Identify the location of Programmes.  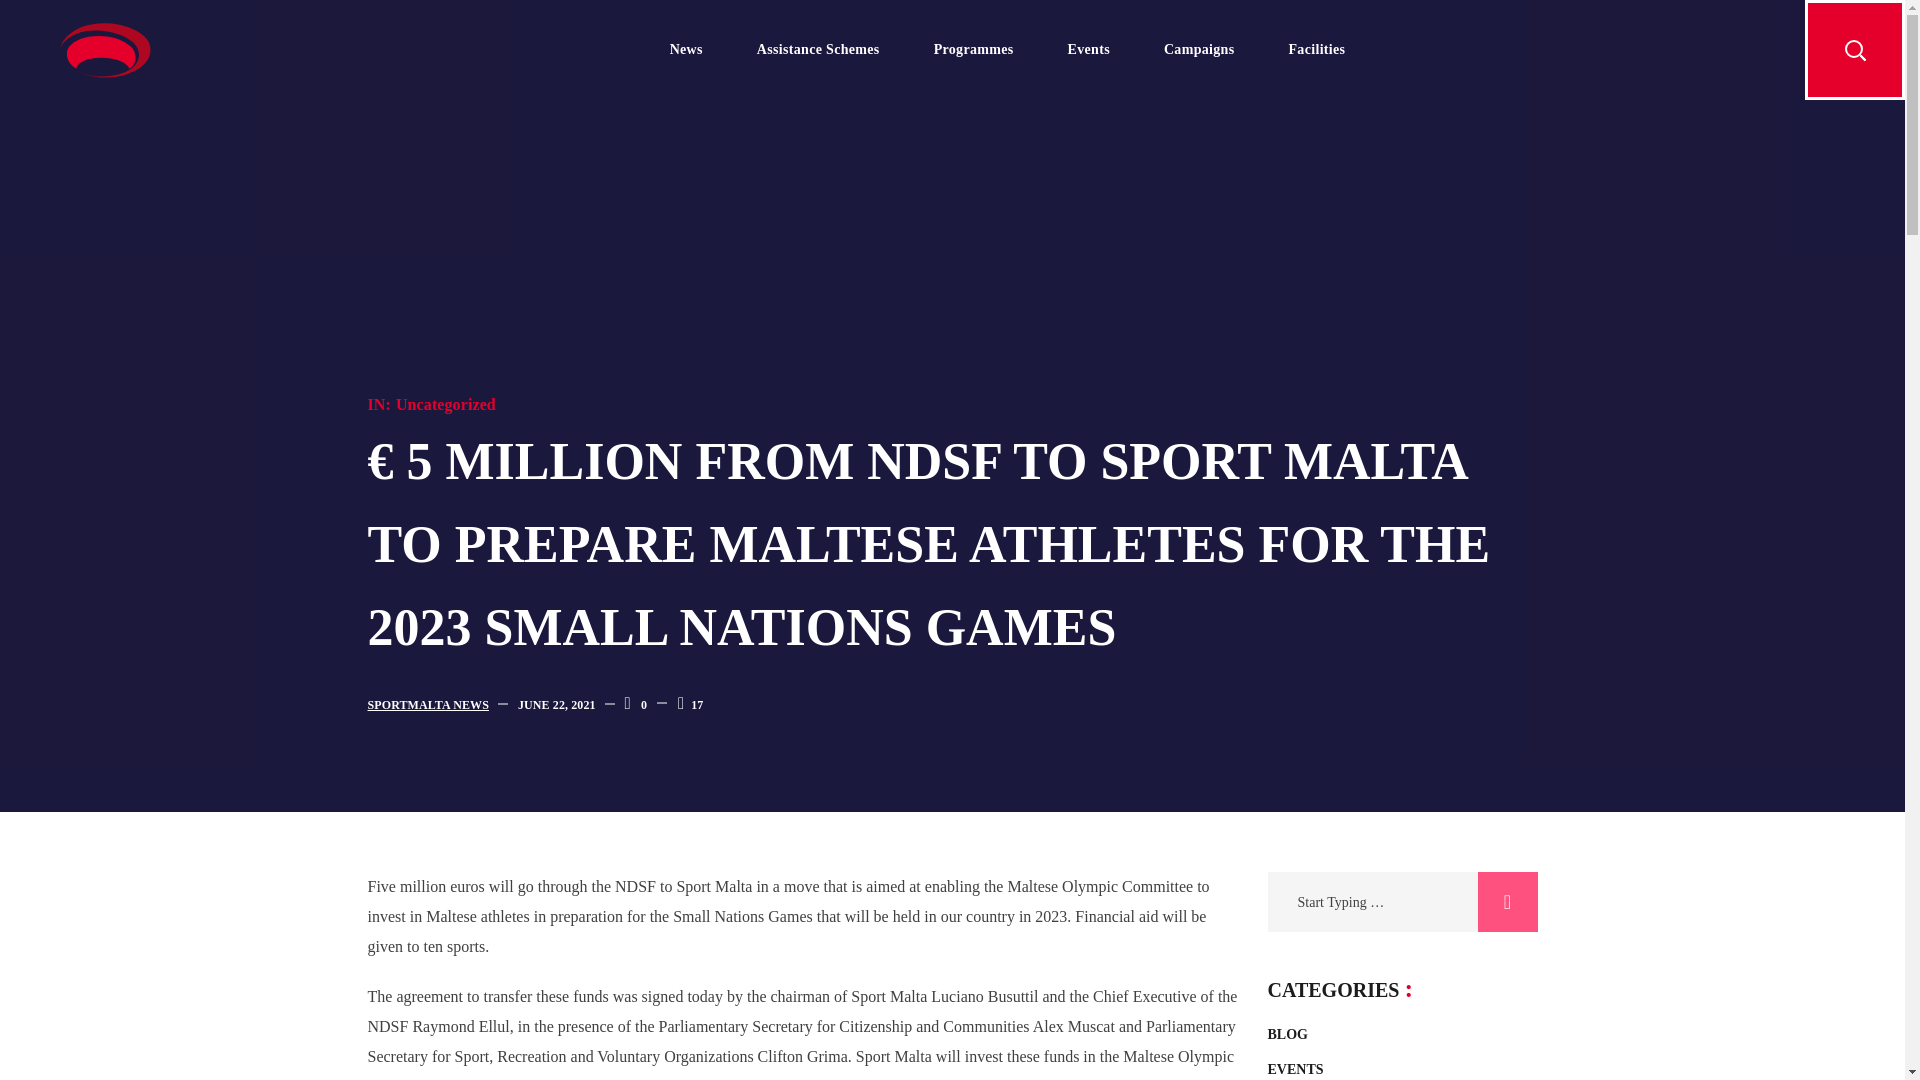
(973, 50).